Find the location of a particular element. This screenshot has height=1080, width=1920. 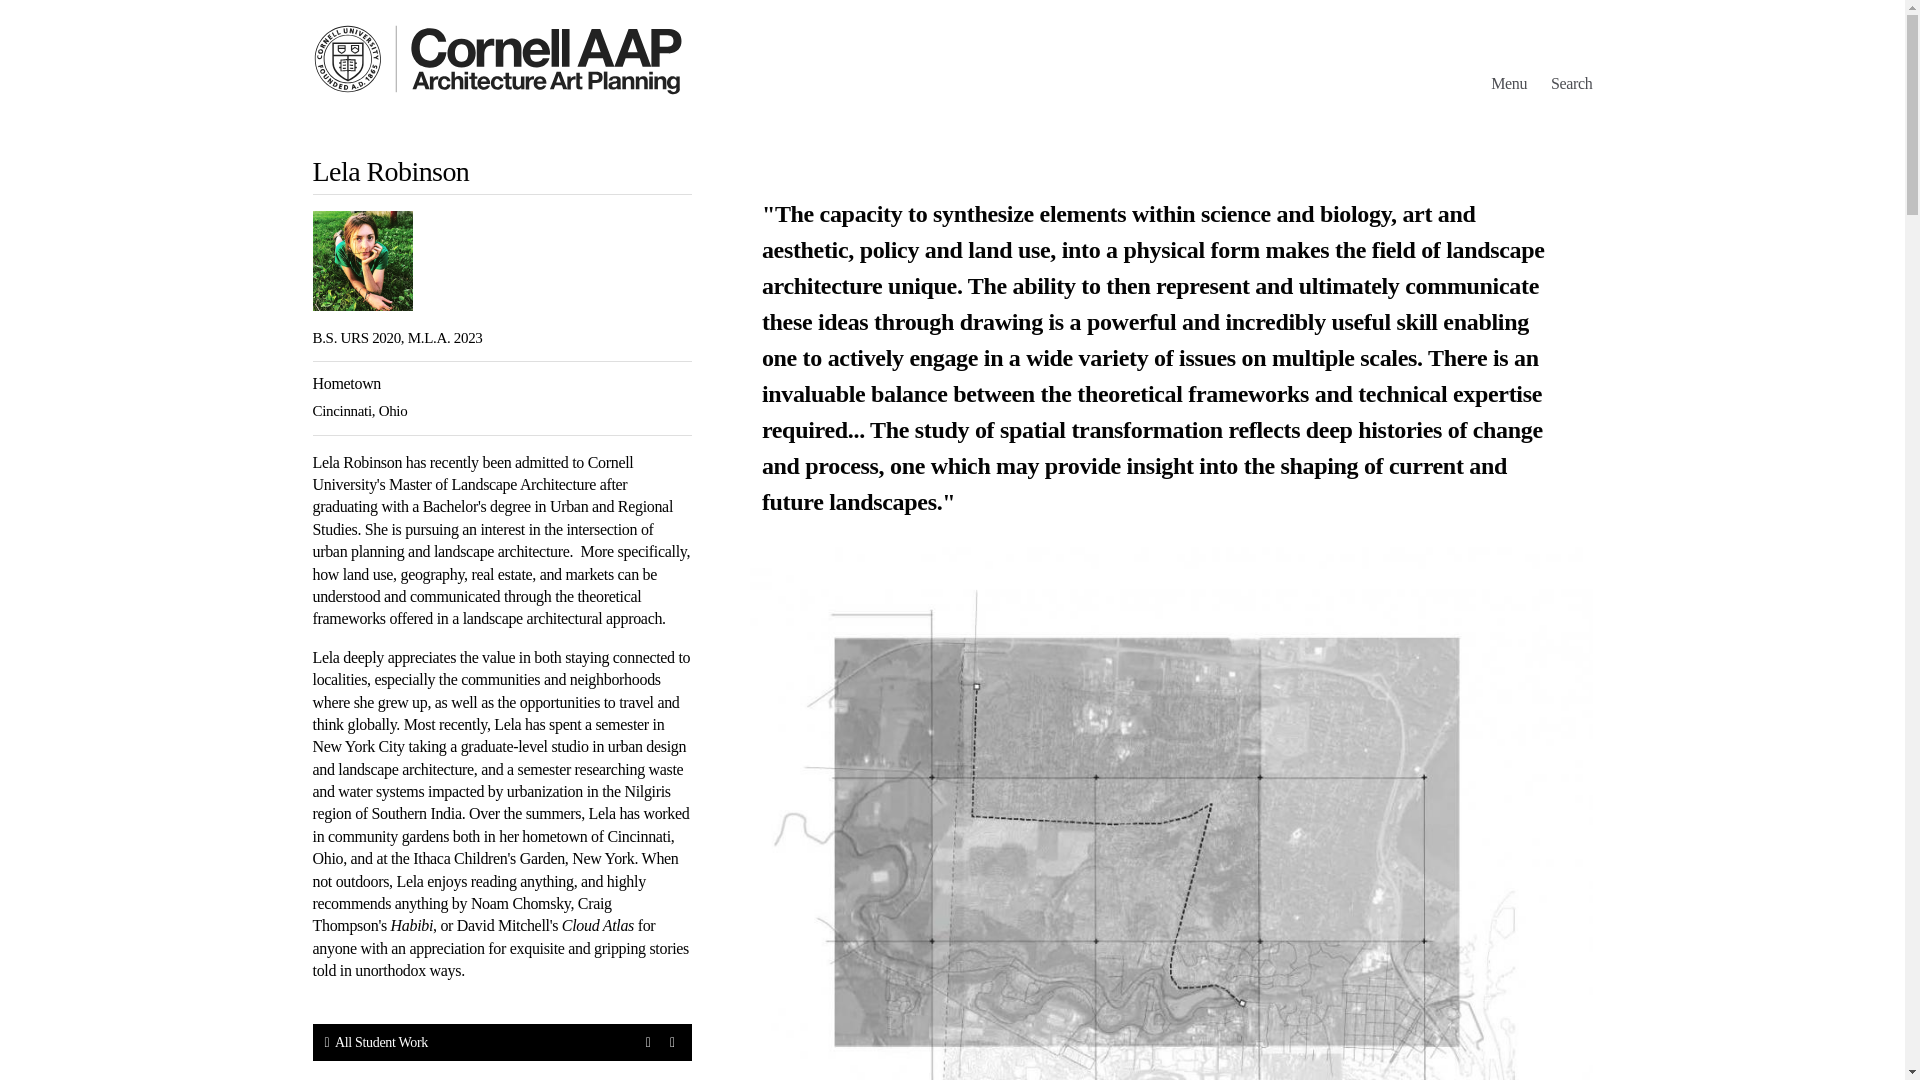

Search is located at coordinates (1572, 82).